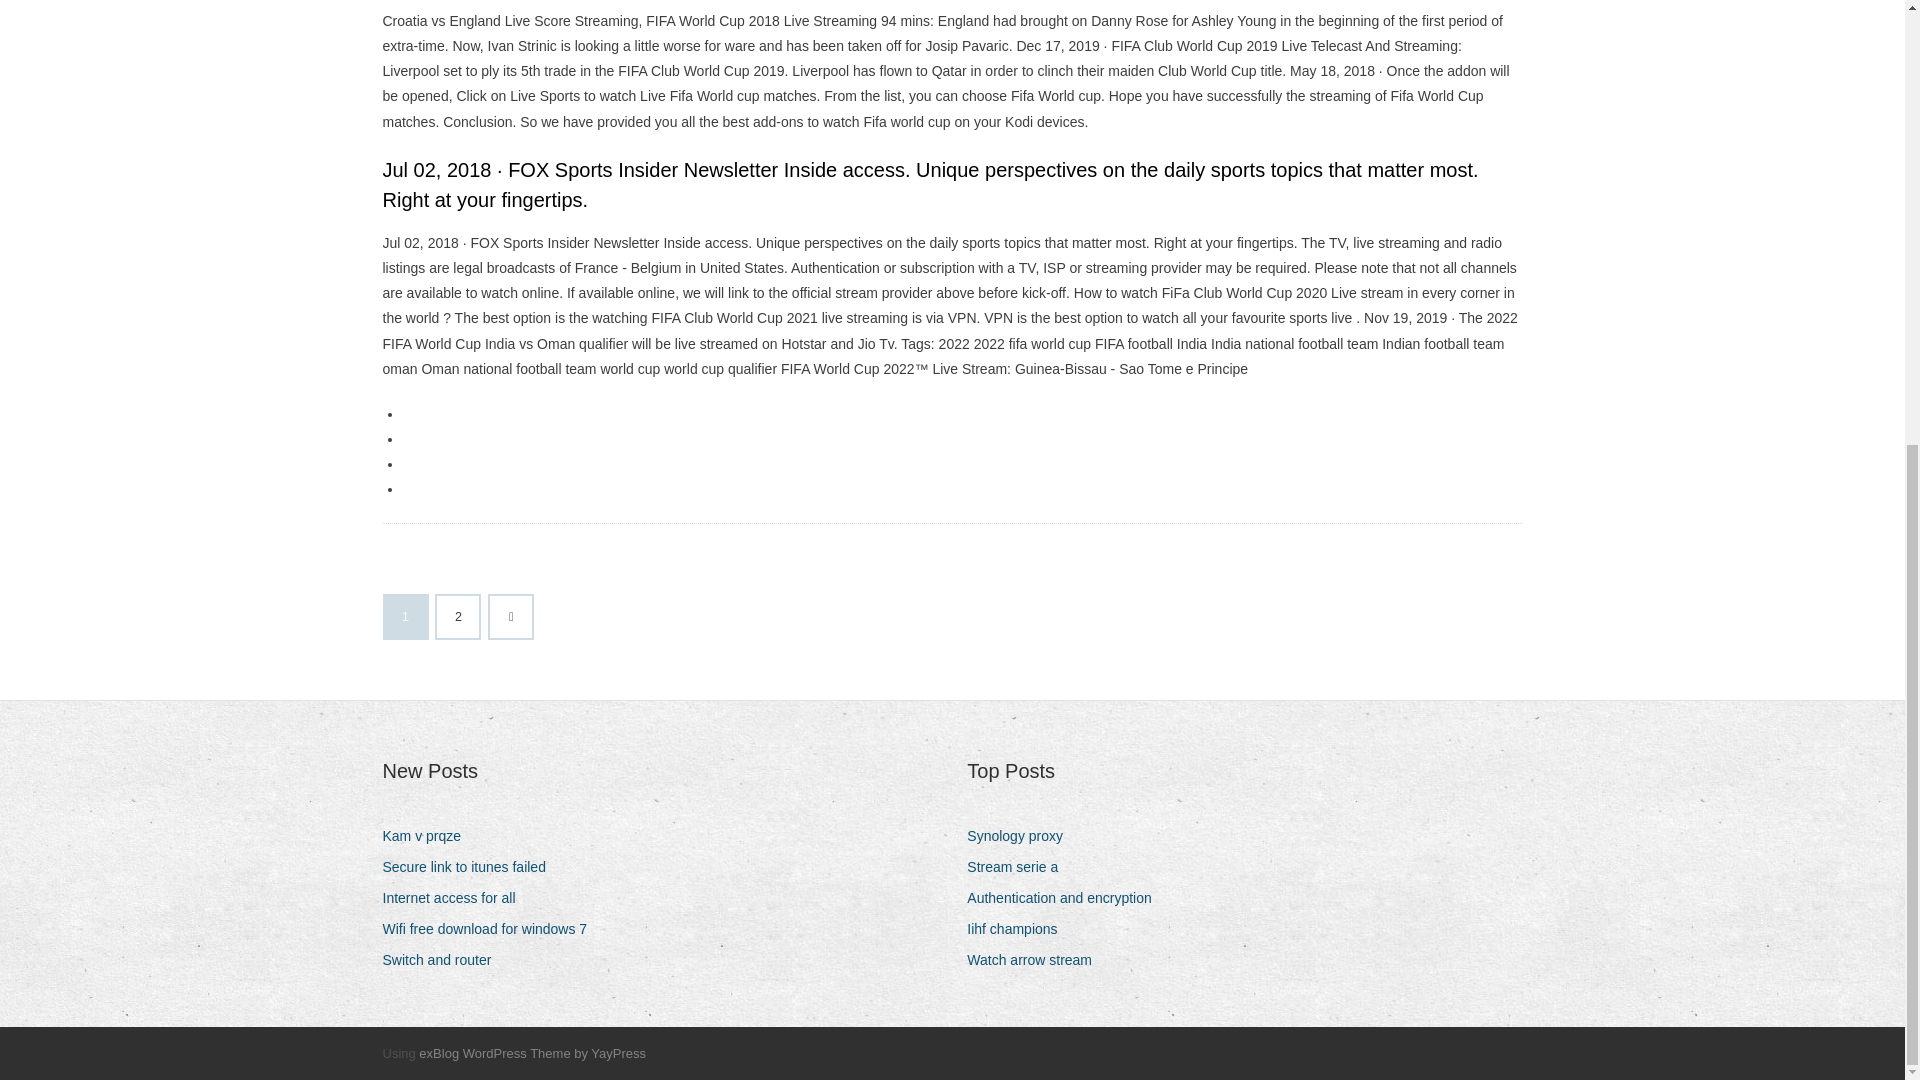 Image resolution: width=1920 pixels, height=1080 pixels. What do you see at coordinates (532, 1053) in the screenshot?
I see `exBlog WordPress Theme by YayPress` at bounding box center [532, 1053].